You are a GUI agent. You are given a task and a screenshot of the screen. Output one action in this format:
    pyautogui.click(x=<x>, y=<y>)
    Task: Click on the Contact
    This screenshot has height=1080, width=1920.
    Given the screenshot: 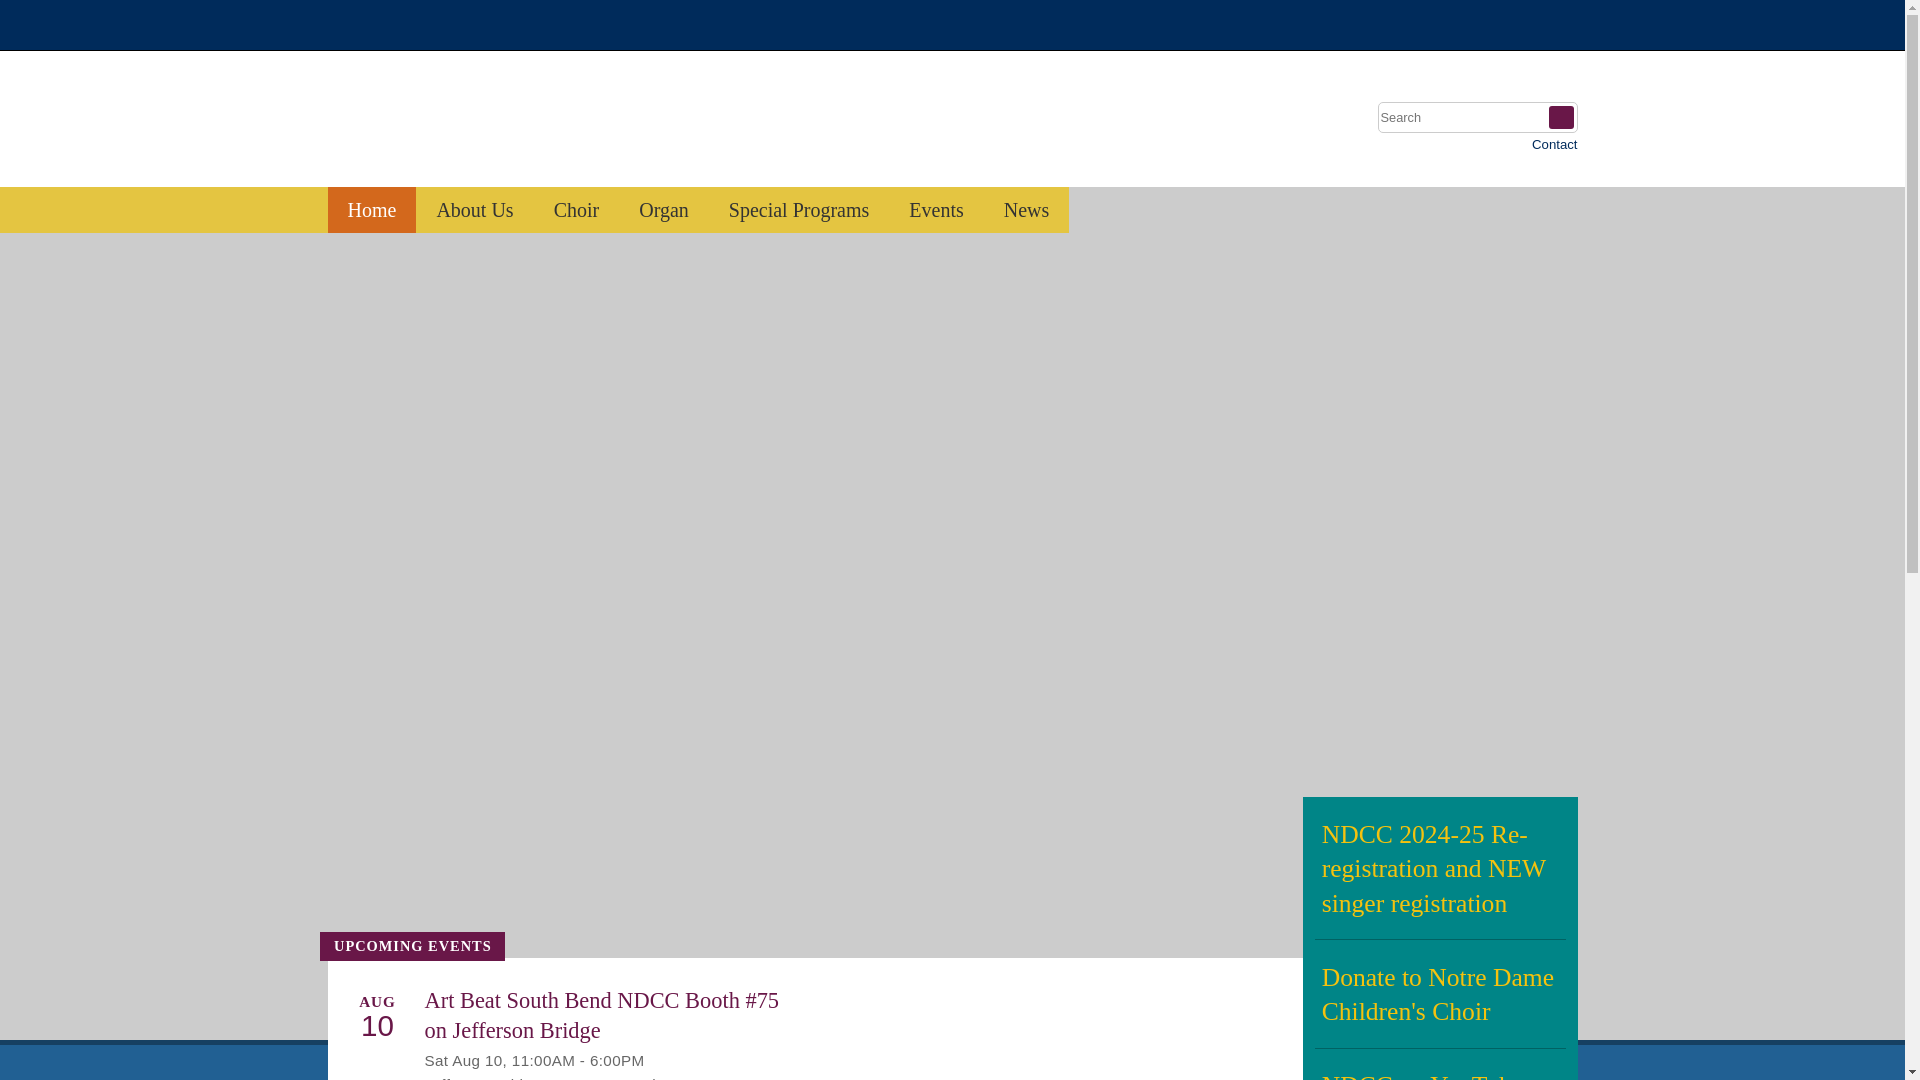 What is the action you would take?
    pyautogui.click(x=1554, y=144)
    